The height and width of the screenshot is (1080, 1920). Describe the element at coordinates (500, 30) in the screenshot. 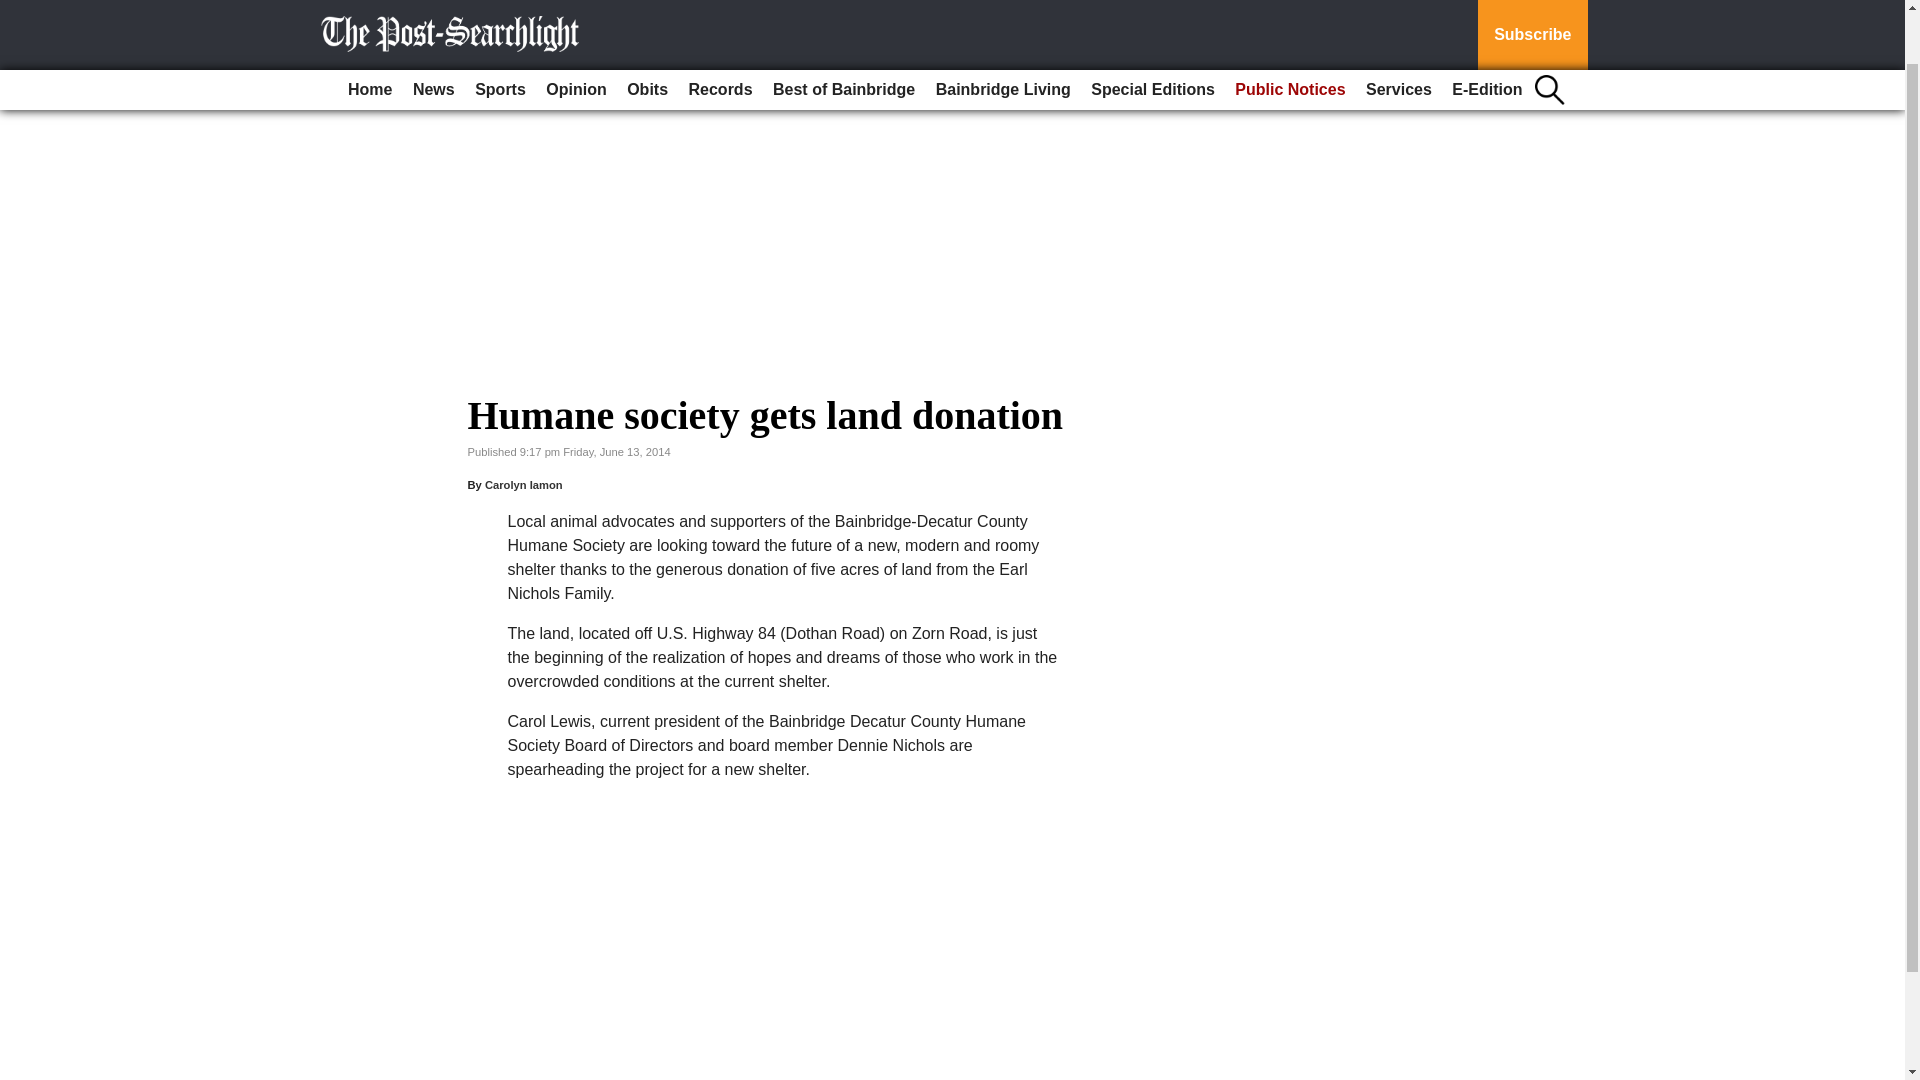

I see `Sports` at that location.